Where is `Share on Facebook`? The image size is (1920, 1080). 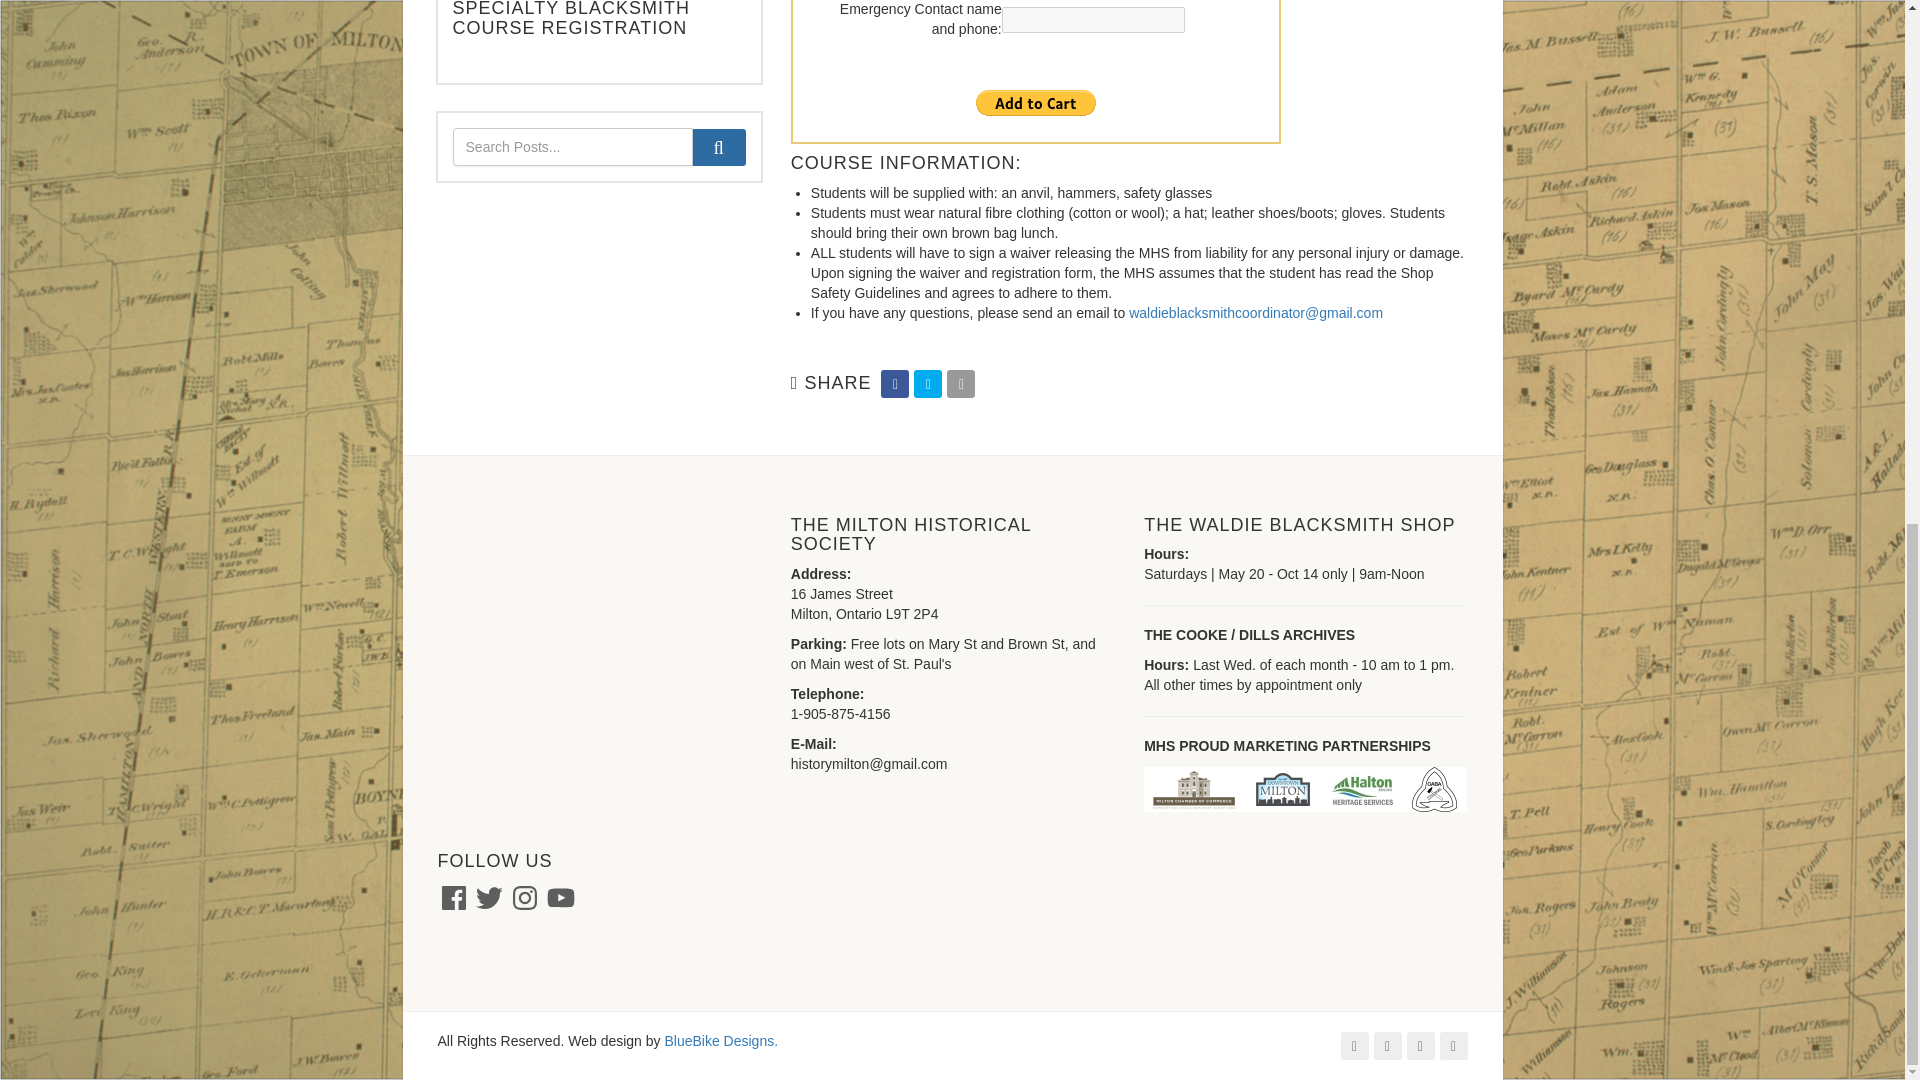 Share on Facebook is located at coordinates (894, 384).